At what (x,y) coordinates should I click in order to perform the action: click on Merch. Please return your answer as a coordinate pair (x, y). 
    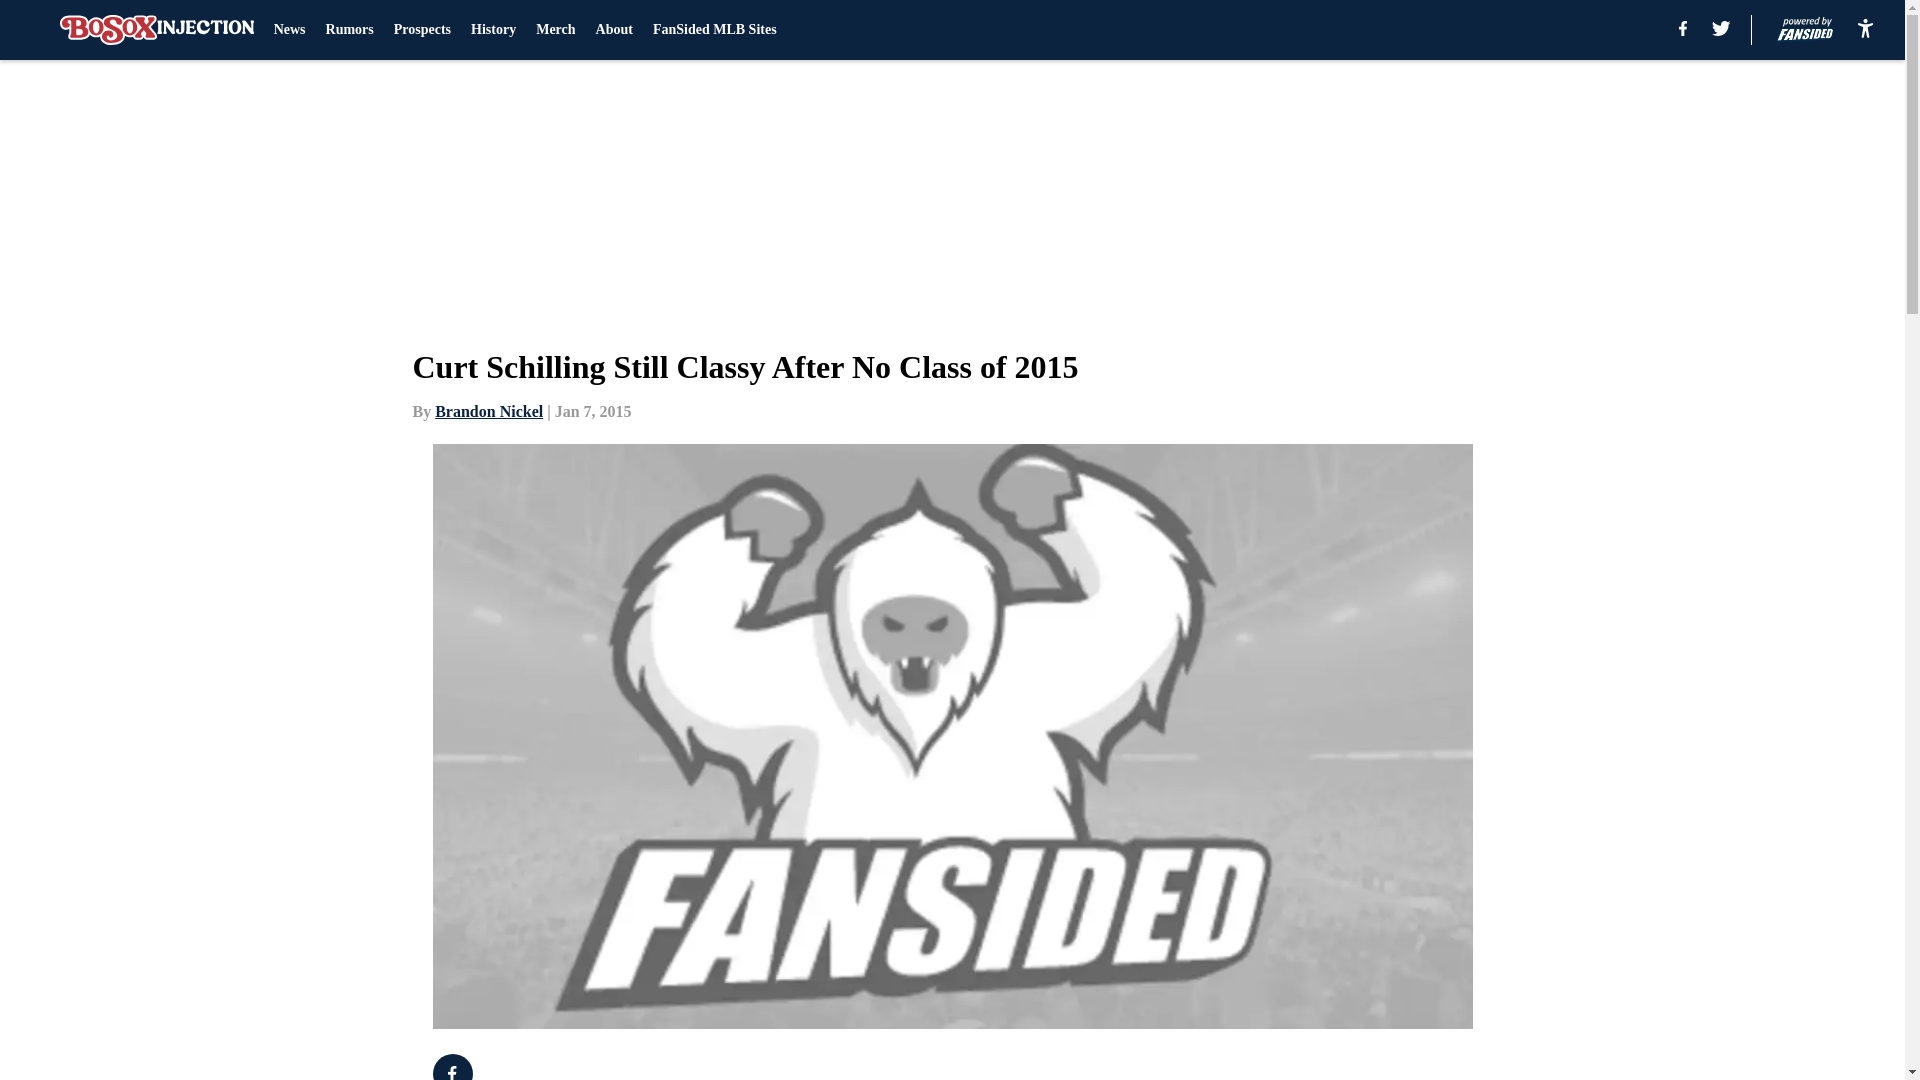
    Looking at the image, I should click on (554, 30).